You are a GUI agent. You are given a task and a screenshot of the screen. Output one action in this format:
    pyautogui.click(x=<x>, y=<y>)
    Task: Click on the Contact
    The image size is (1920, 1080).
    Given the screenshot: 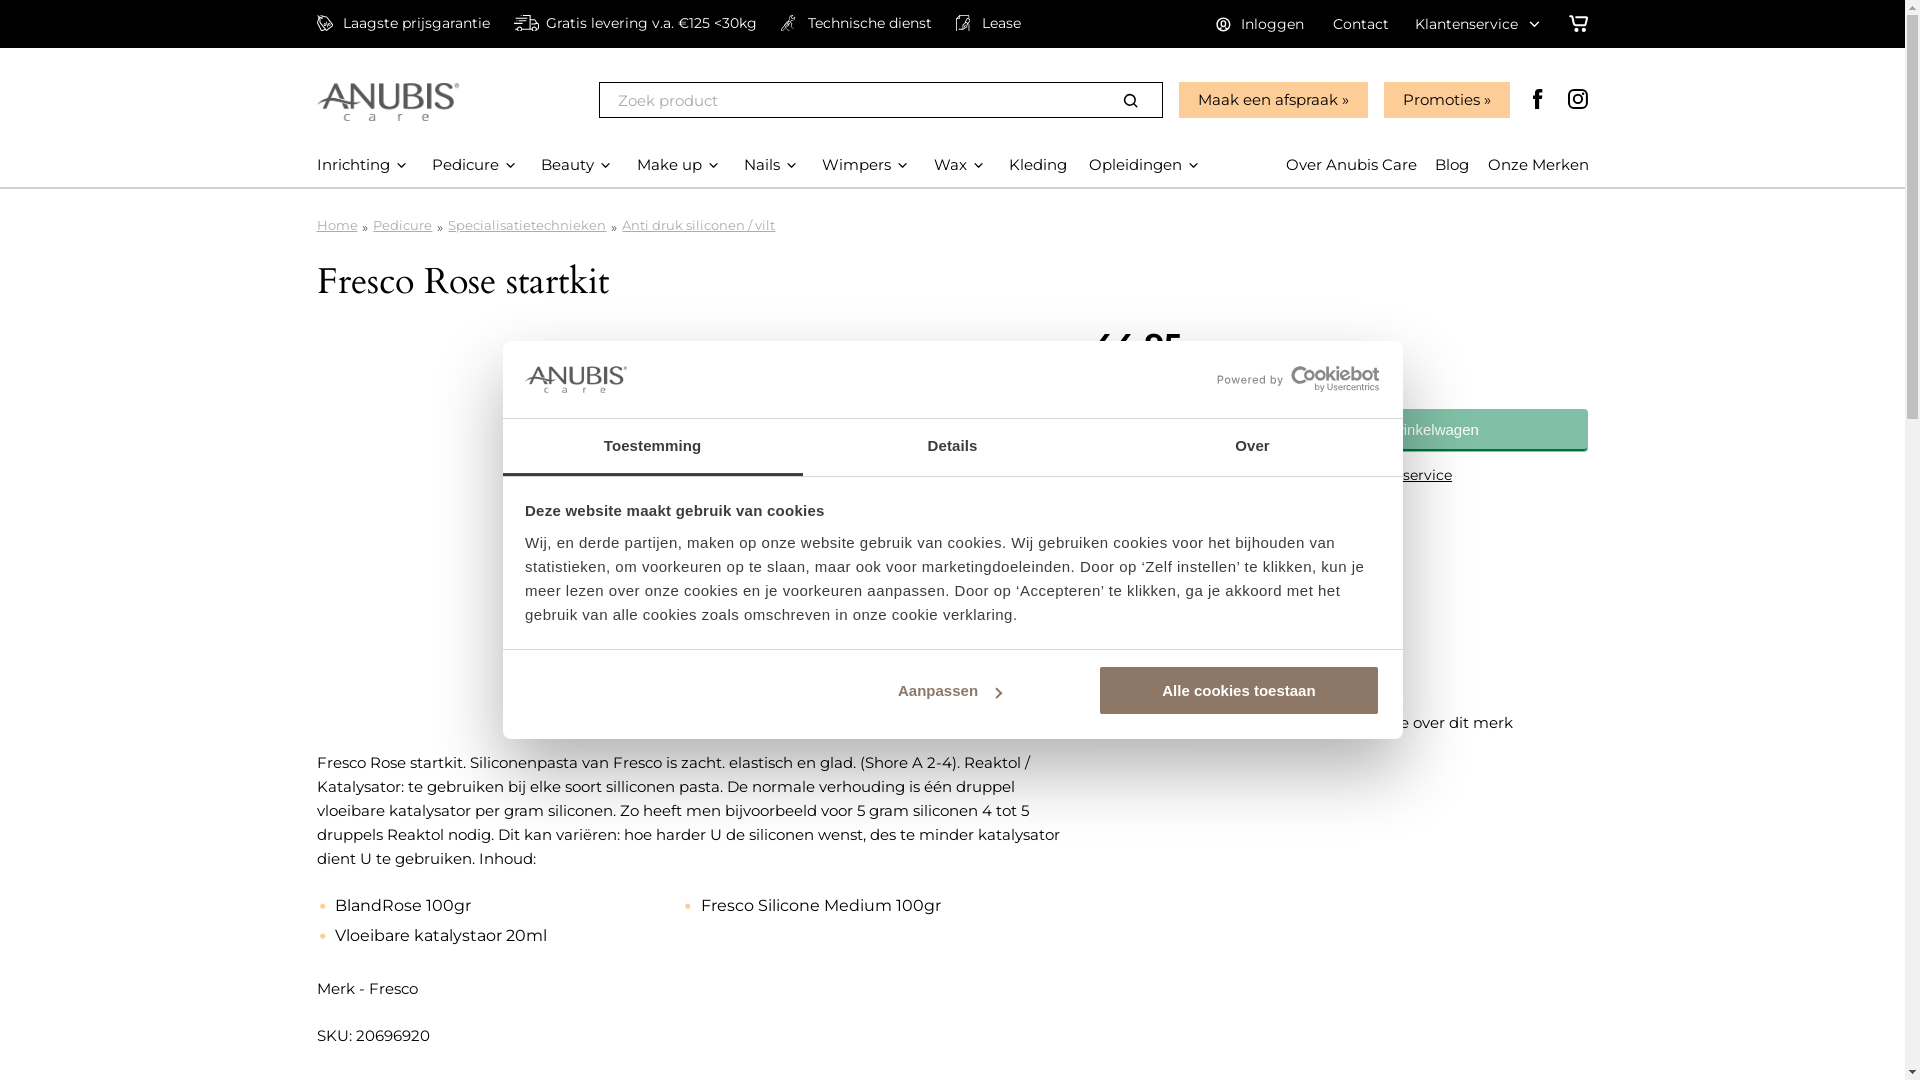 What is the action you would take?
    pyautogui.click(x=1361, y=24)
    